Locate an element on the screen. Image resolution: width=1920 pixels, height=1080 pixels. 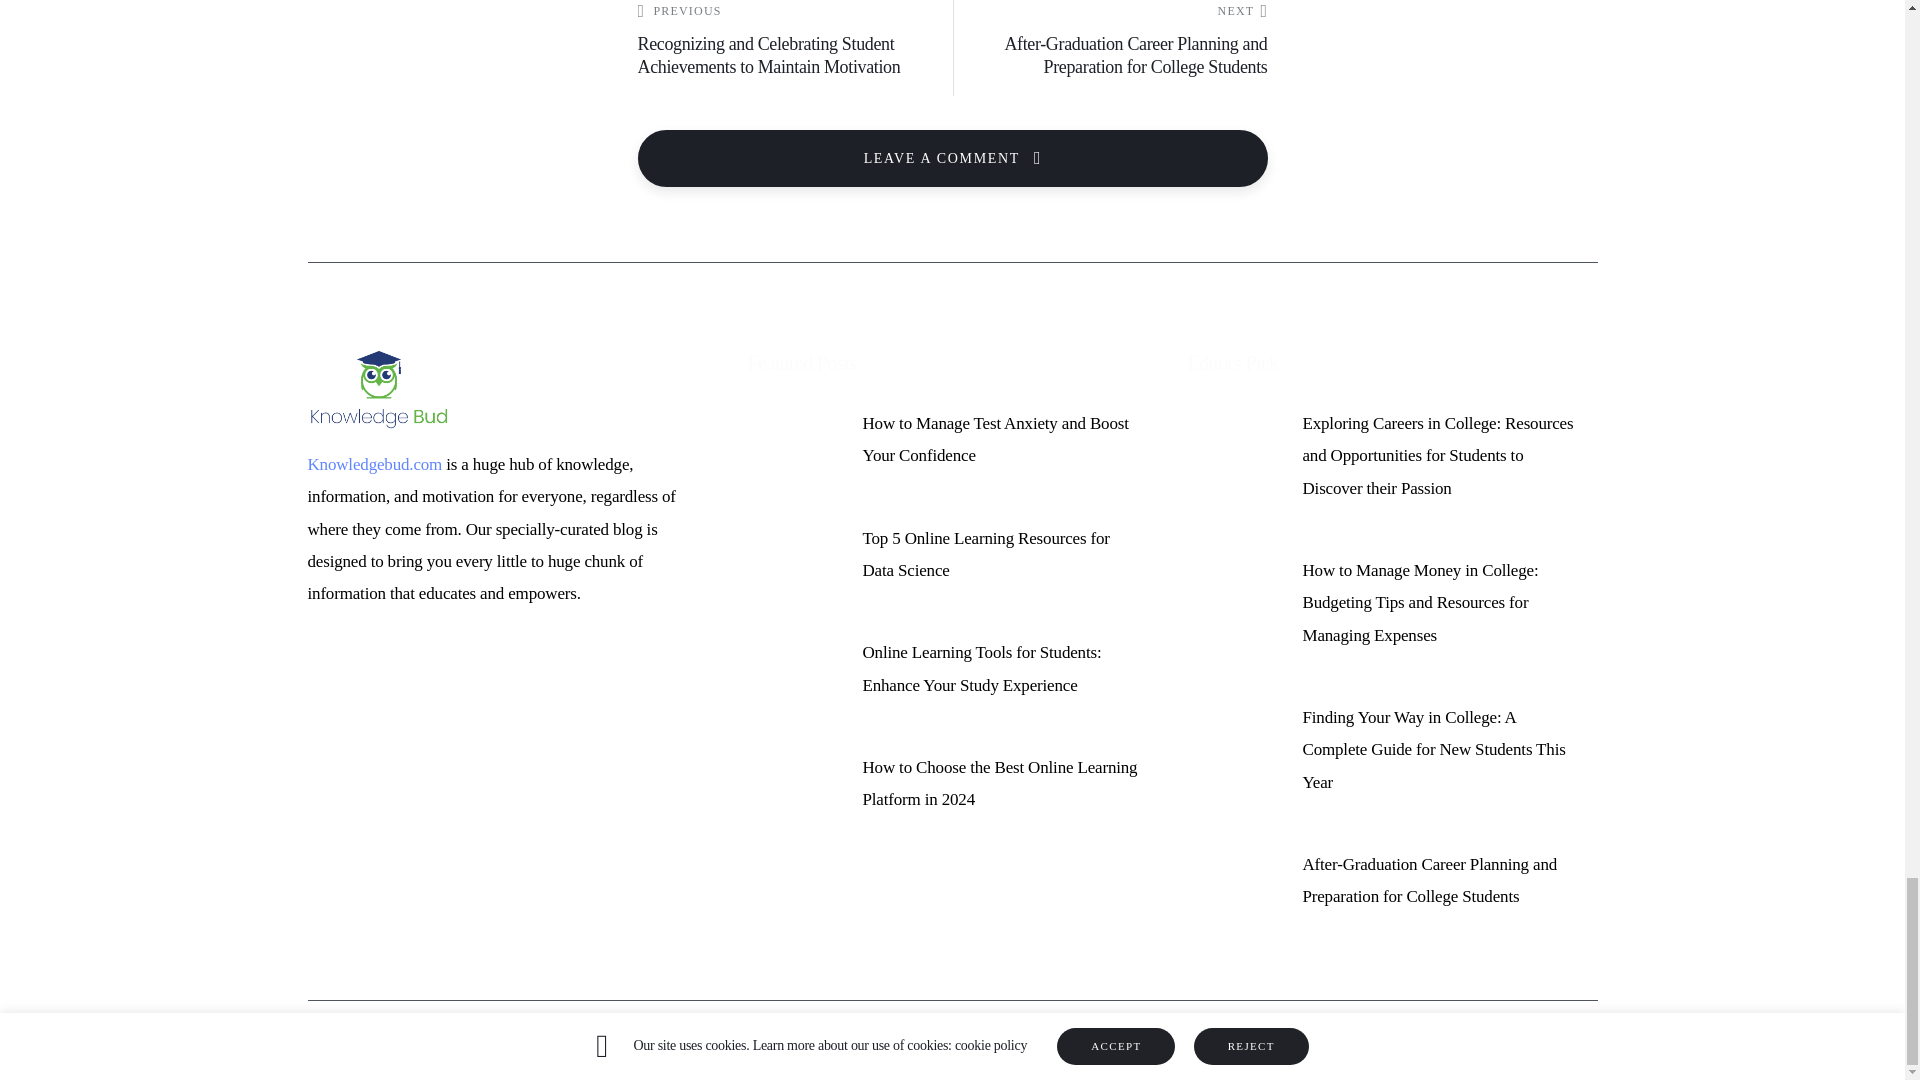
How to Choose the Best Online Learning Platform in 2024 is located at coordinates (796, 770).